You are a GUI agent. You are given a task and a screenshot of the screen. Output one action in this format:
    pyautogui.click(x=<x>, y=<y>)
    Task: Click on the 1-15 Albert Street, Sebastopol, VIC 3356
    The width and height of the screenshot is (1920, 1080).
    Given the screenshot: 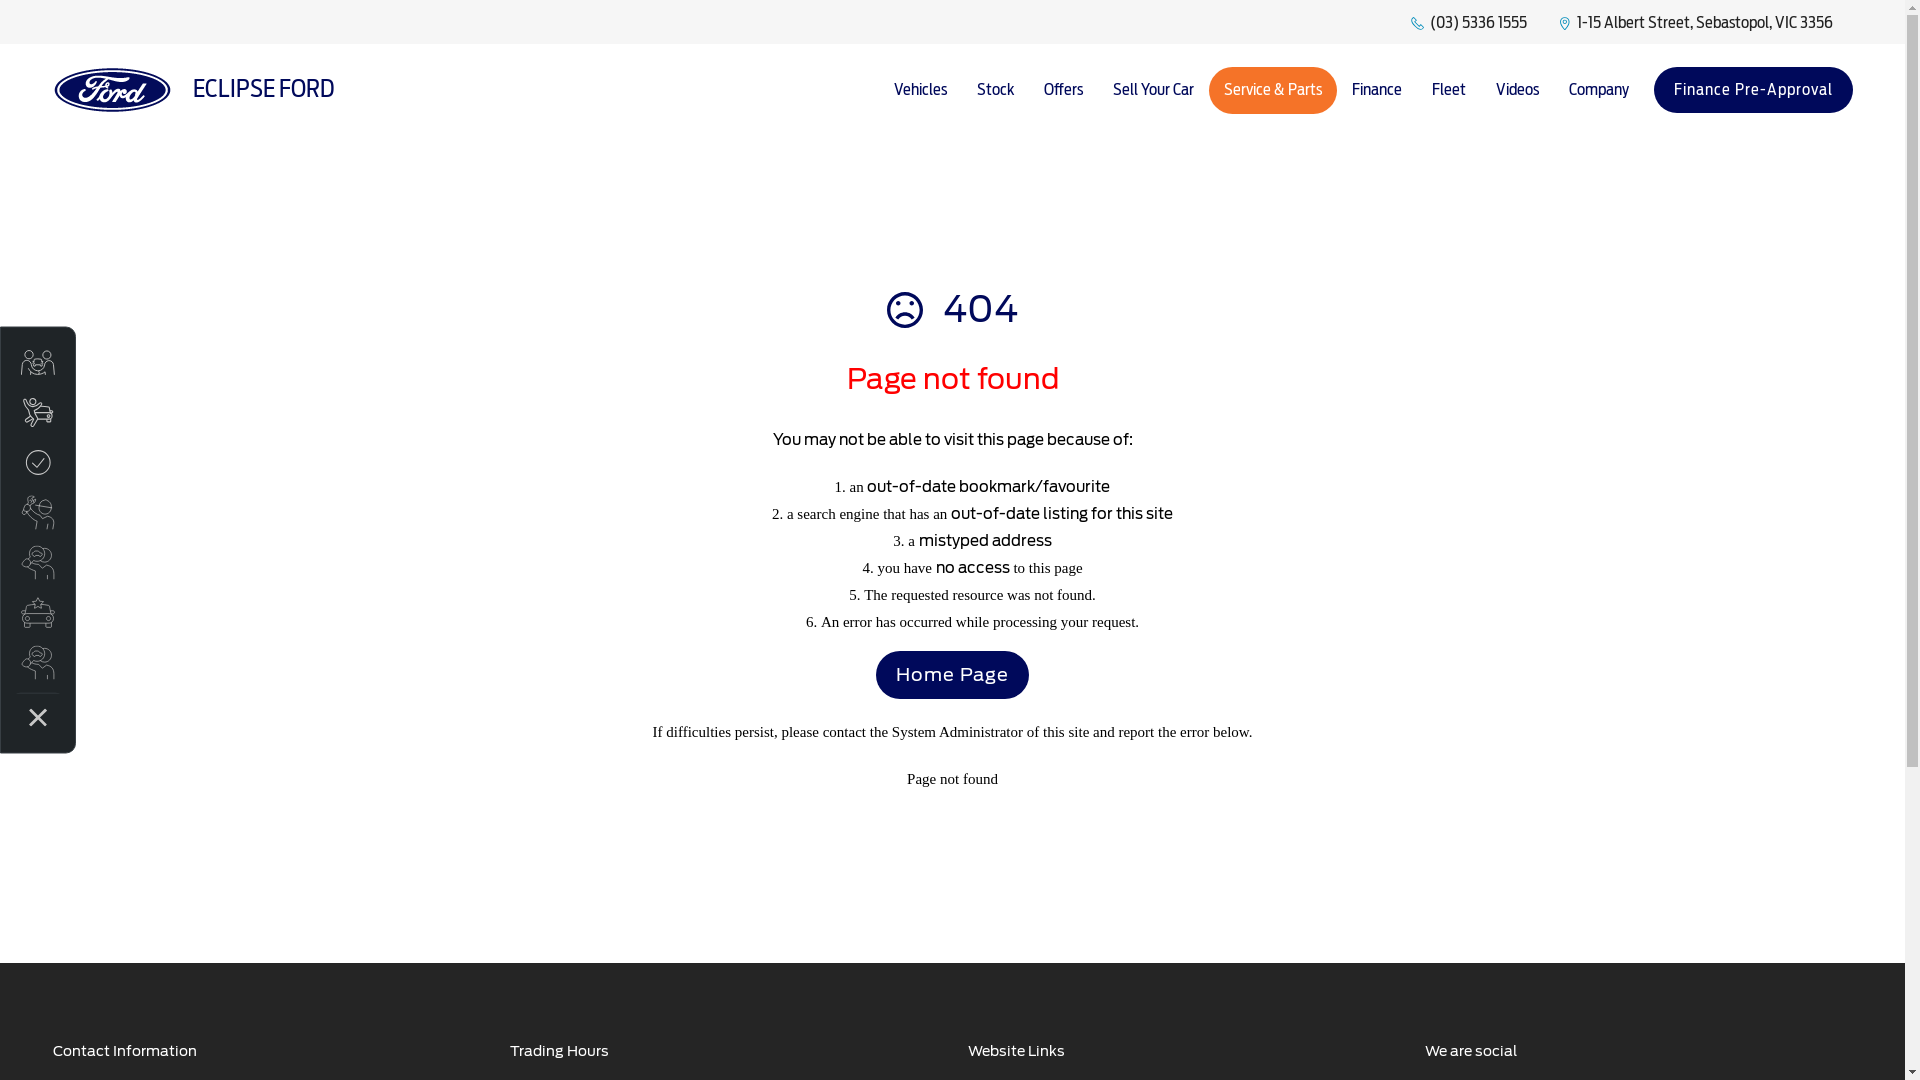 What is the action you would take?
    pyautogui.click(x=1704, y=24)
    